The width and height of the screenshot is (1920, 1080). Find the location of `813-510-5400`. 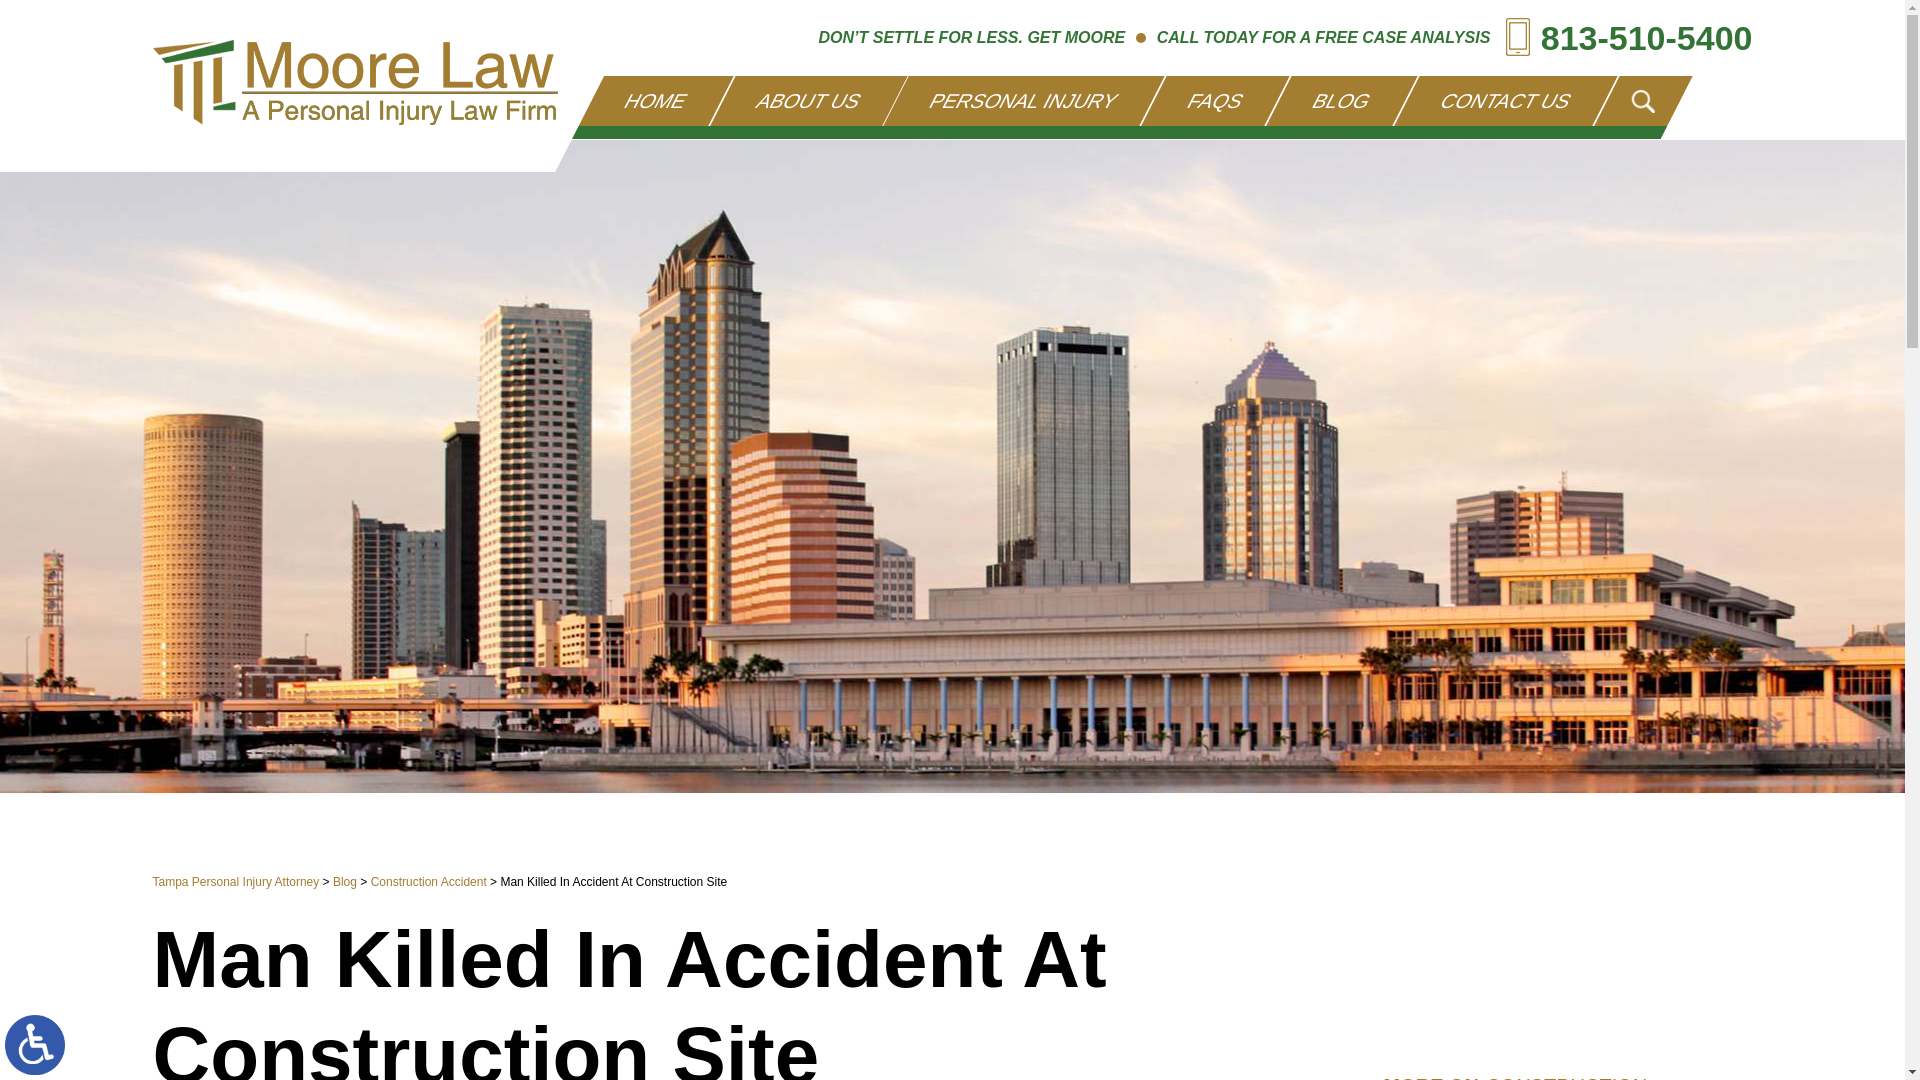

813-510-5400 is located at coordinates (1628, 30).